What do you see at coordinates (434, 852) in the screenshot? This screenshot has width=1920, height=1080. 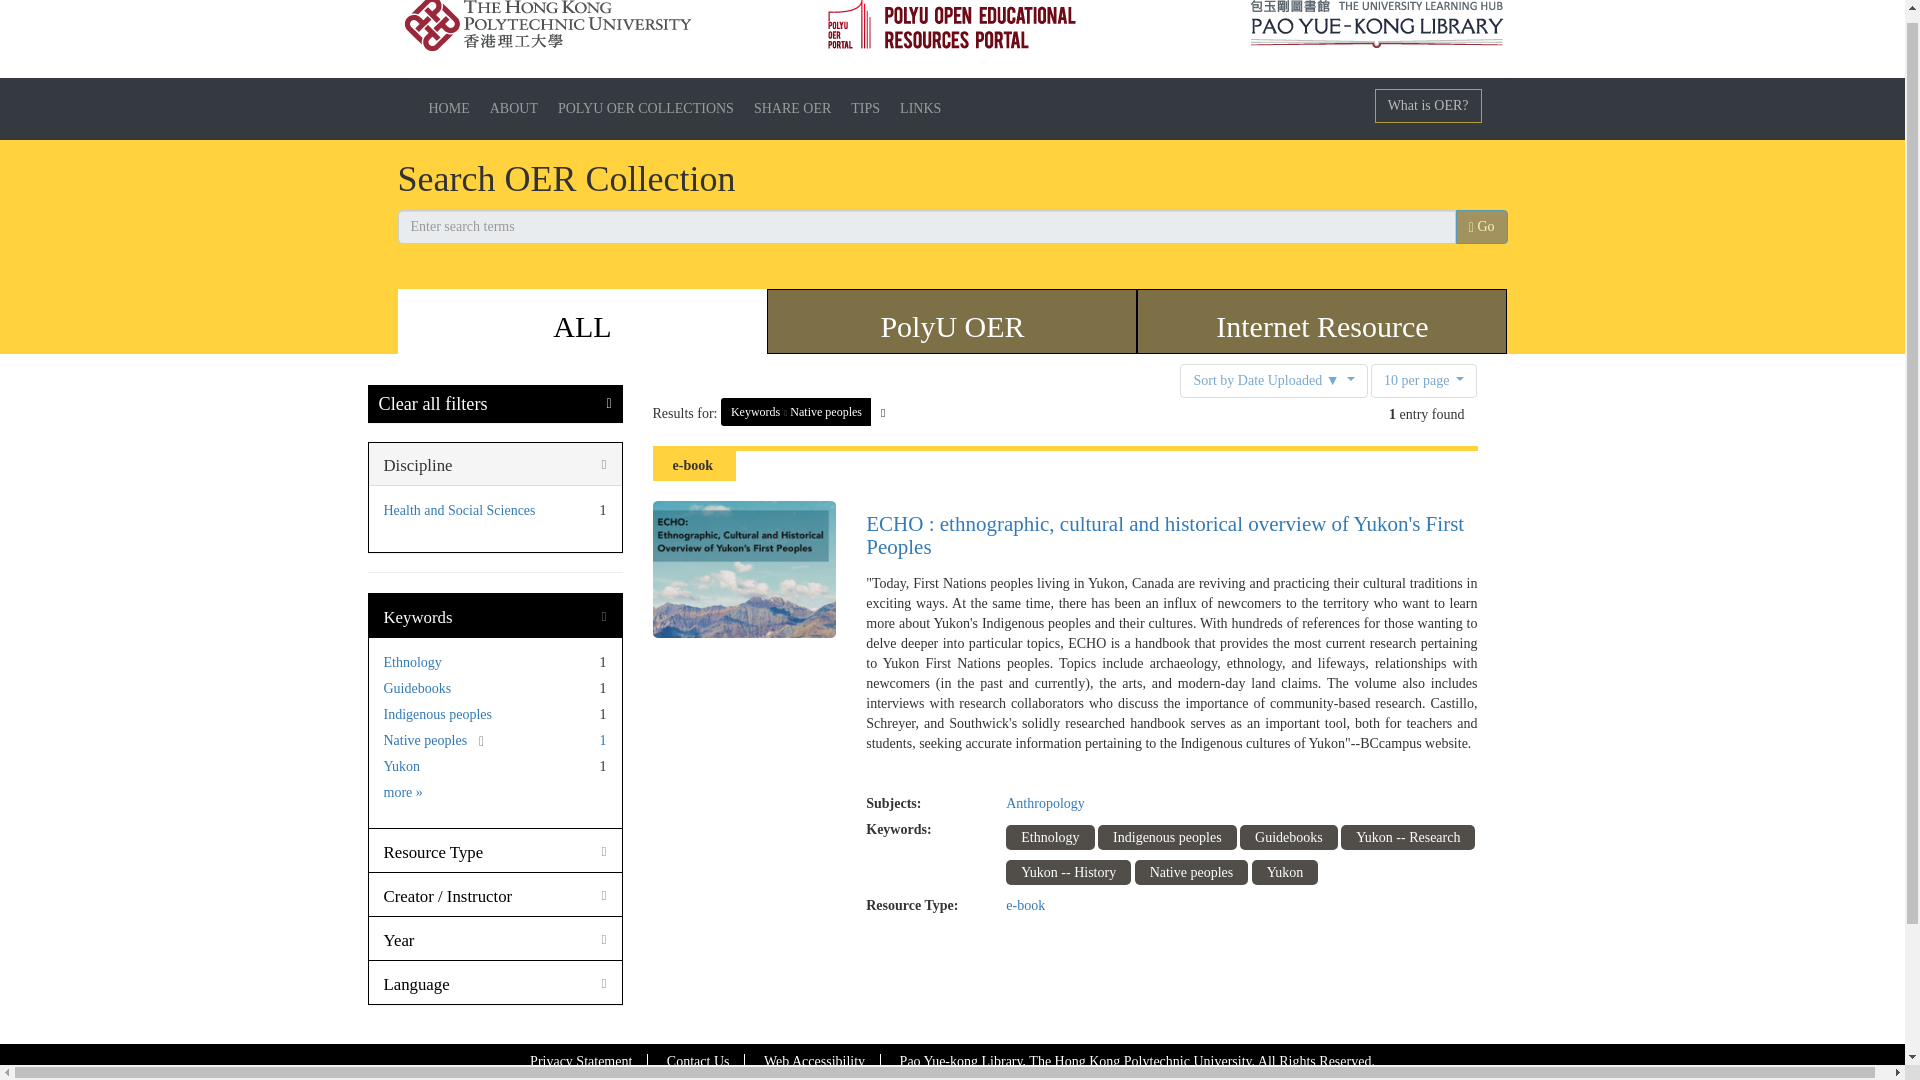 I see `collapse expand` at bounding box center [434, 852].